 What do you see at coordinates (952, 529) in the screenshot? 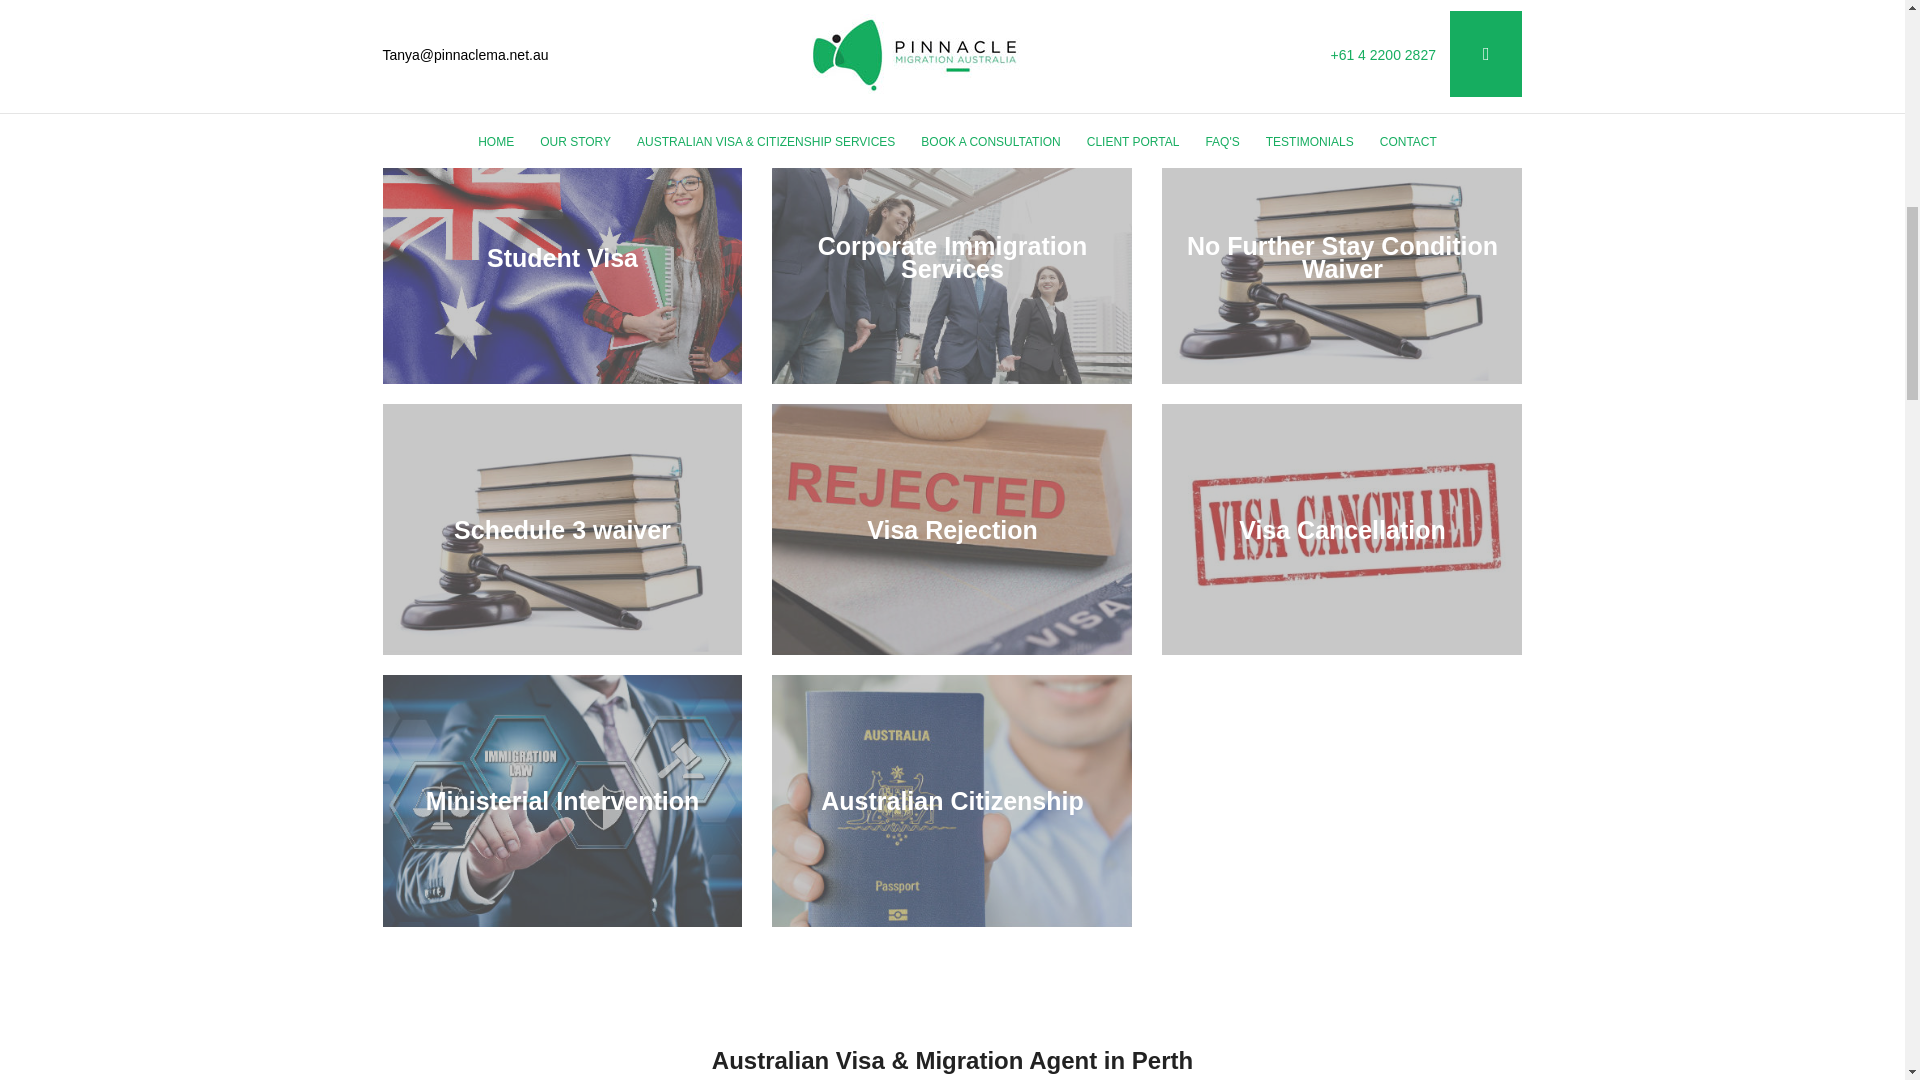
I see `Visa Rejection` at bounding box center [952, 529].